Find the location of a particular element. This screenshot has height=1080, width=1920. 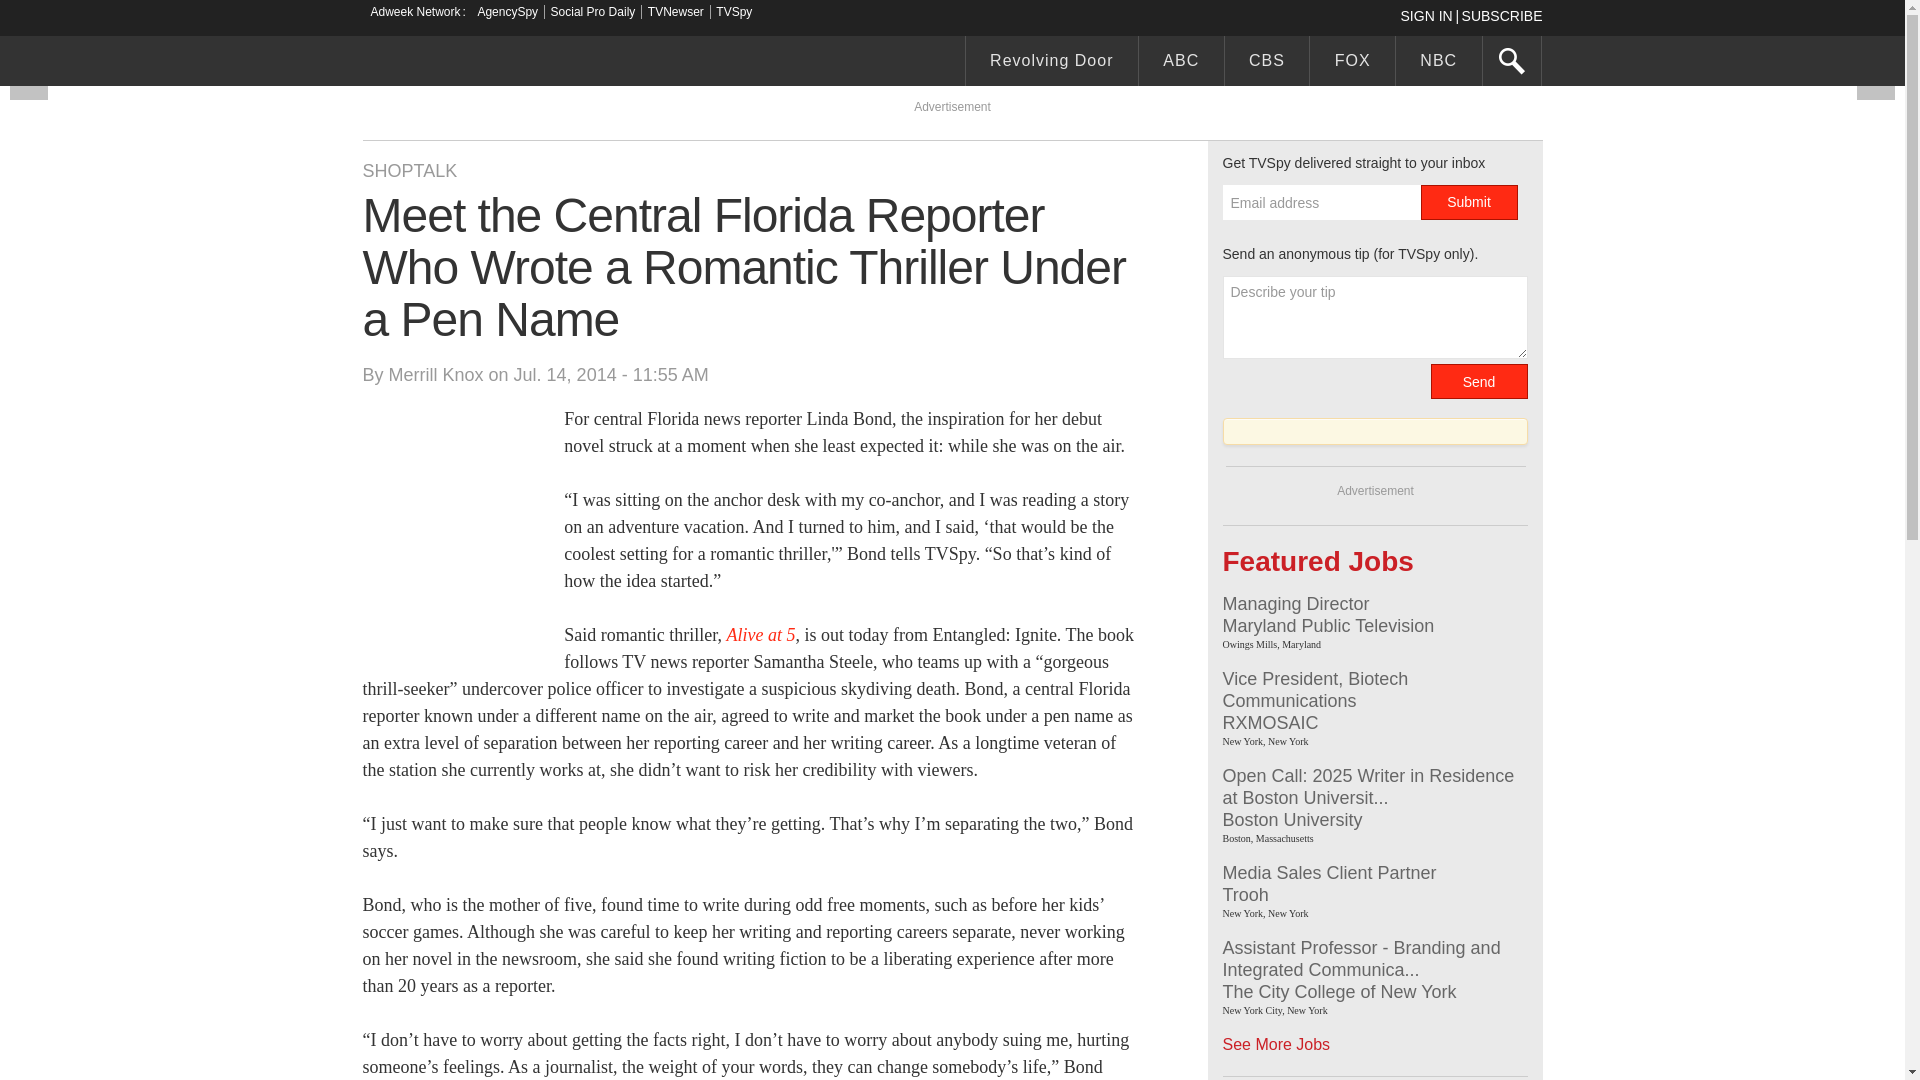

TVSpy is located at coordinates (734, 12).